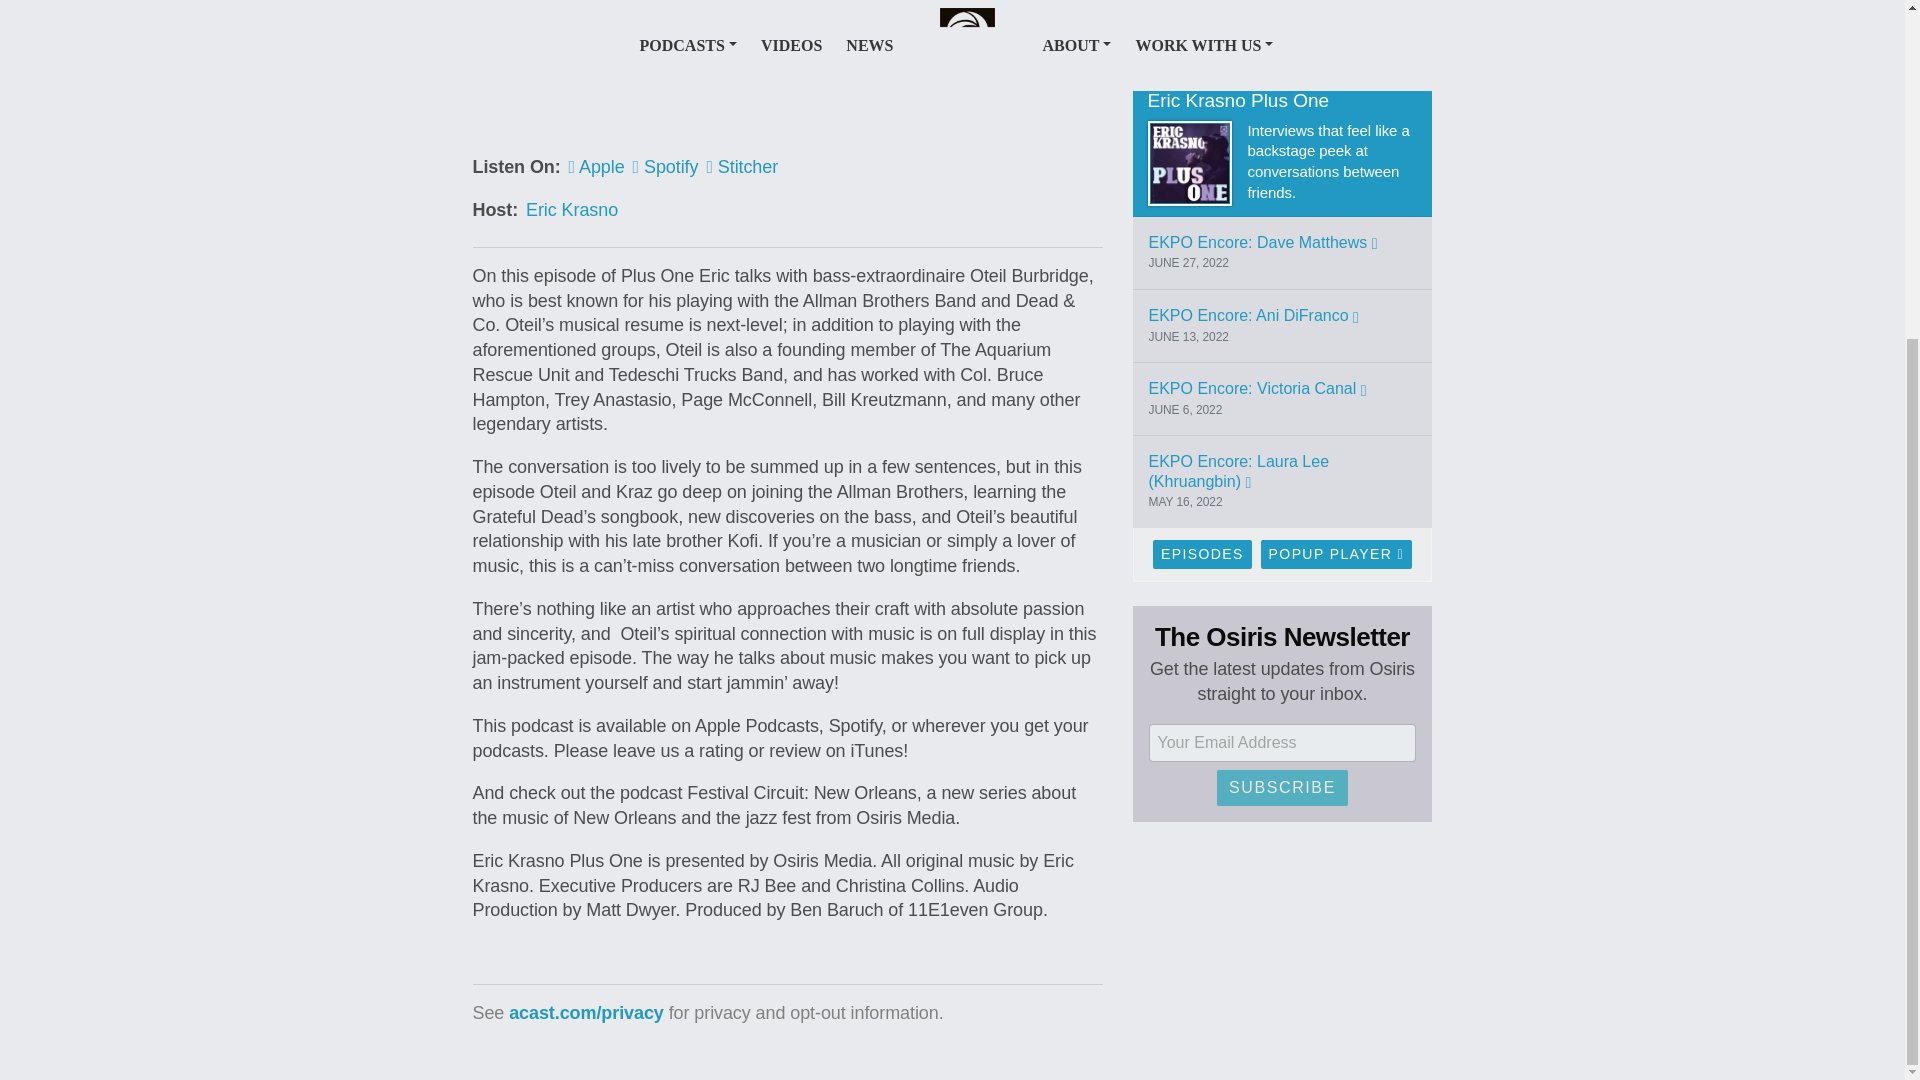 This screenshot has width=1920, height=1080. What do you see at coordinates (1282, 484) in the screenshot?
I see `Subscribe` at bounding box center [1282, 484].